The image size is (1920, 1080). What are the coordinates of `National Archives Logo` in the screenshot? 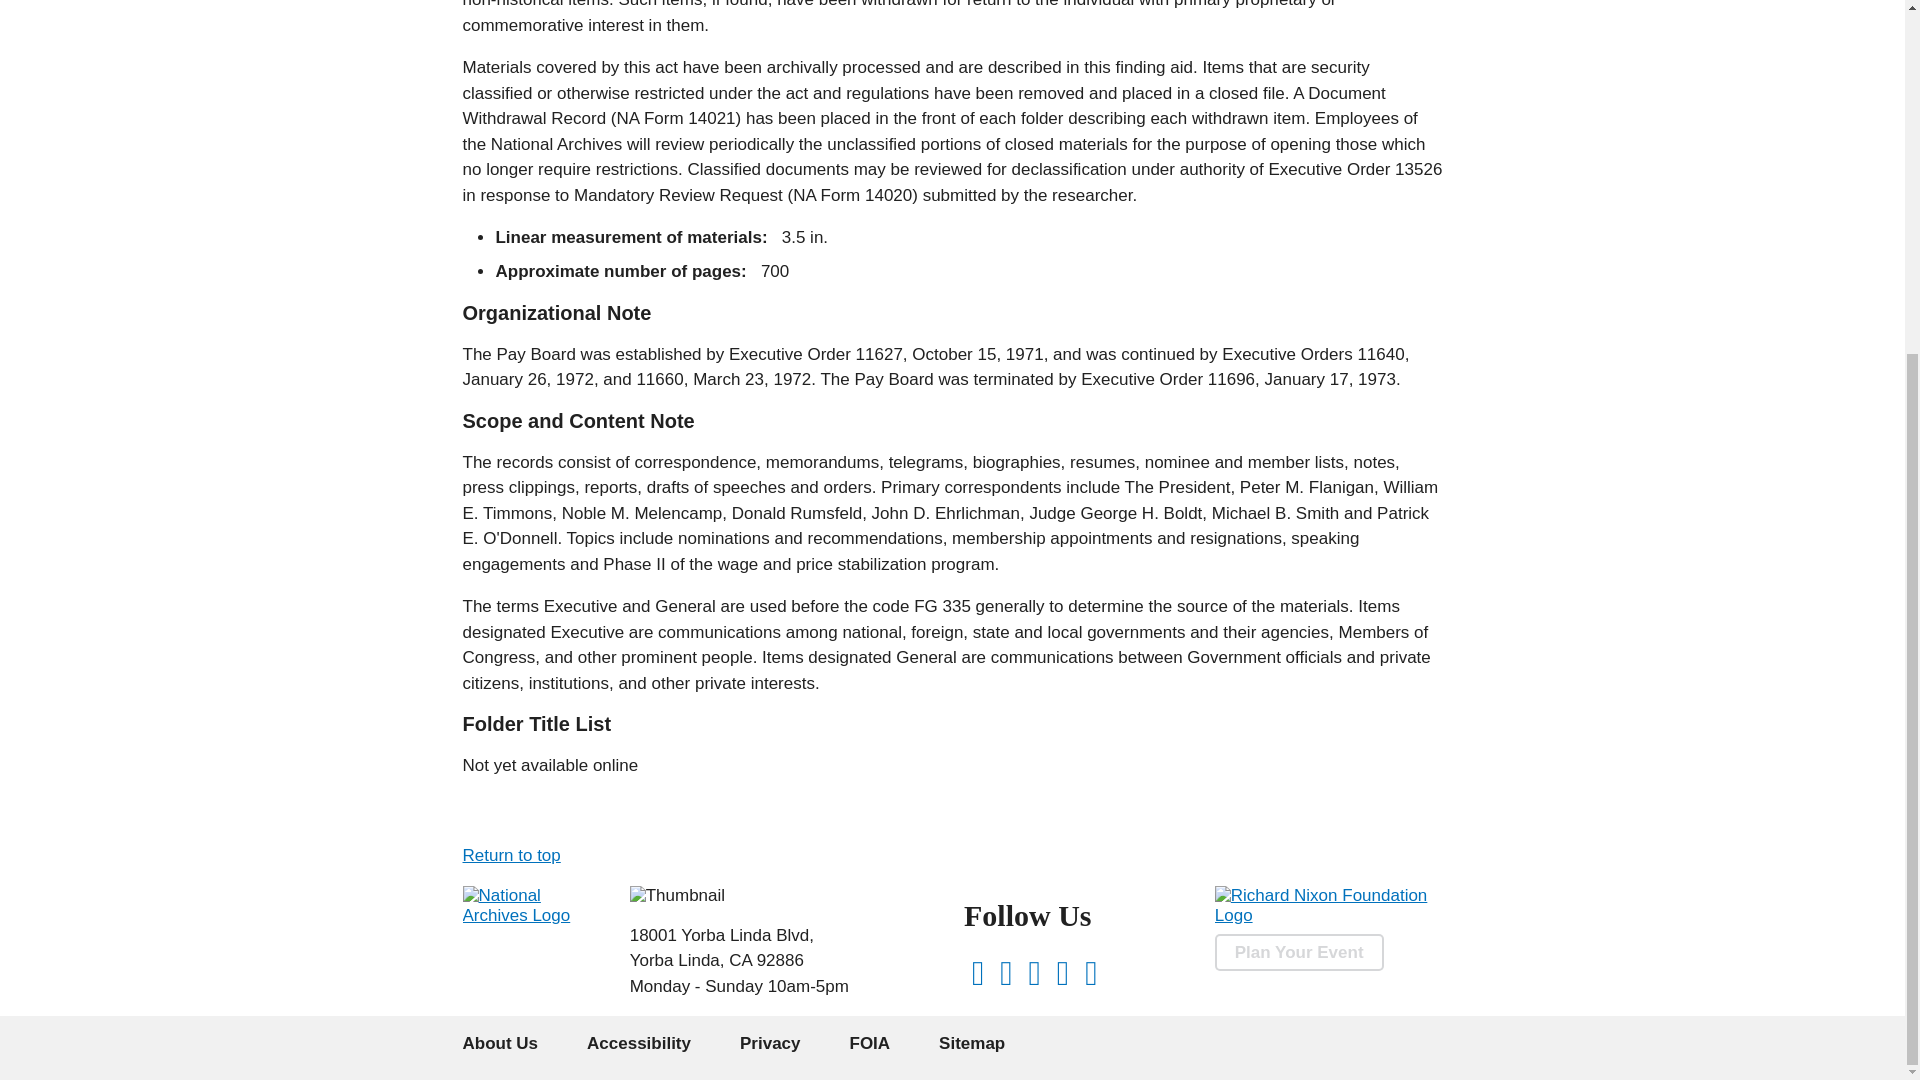 It's located at (534, 915).